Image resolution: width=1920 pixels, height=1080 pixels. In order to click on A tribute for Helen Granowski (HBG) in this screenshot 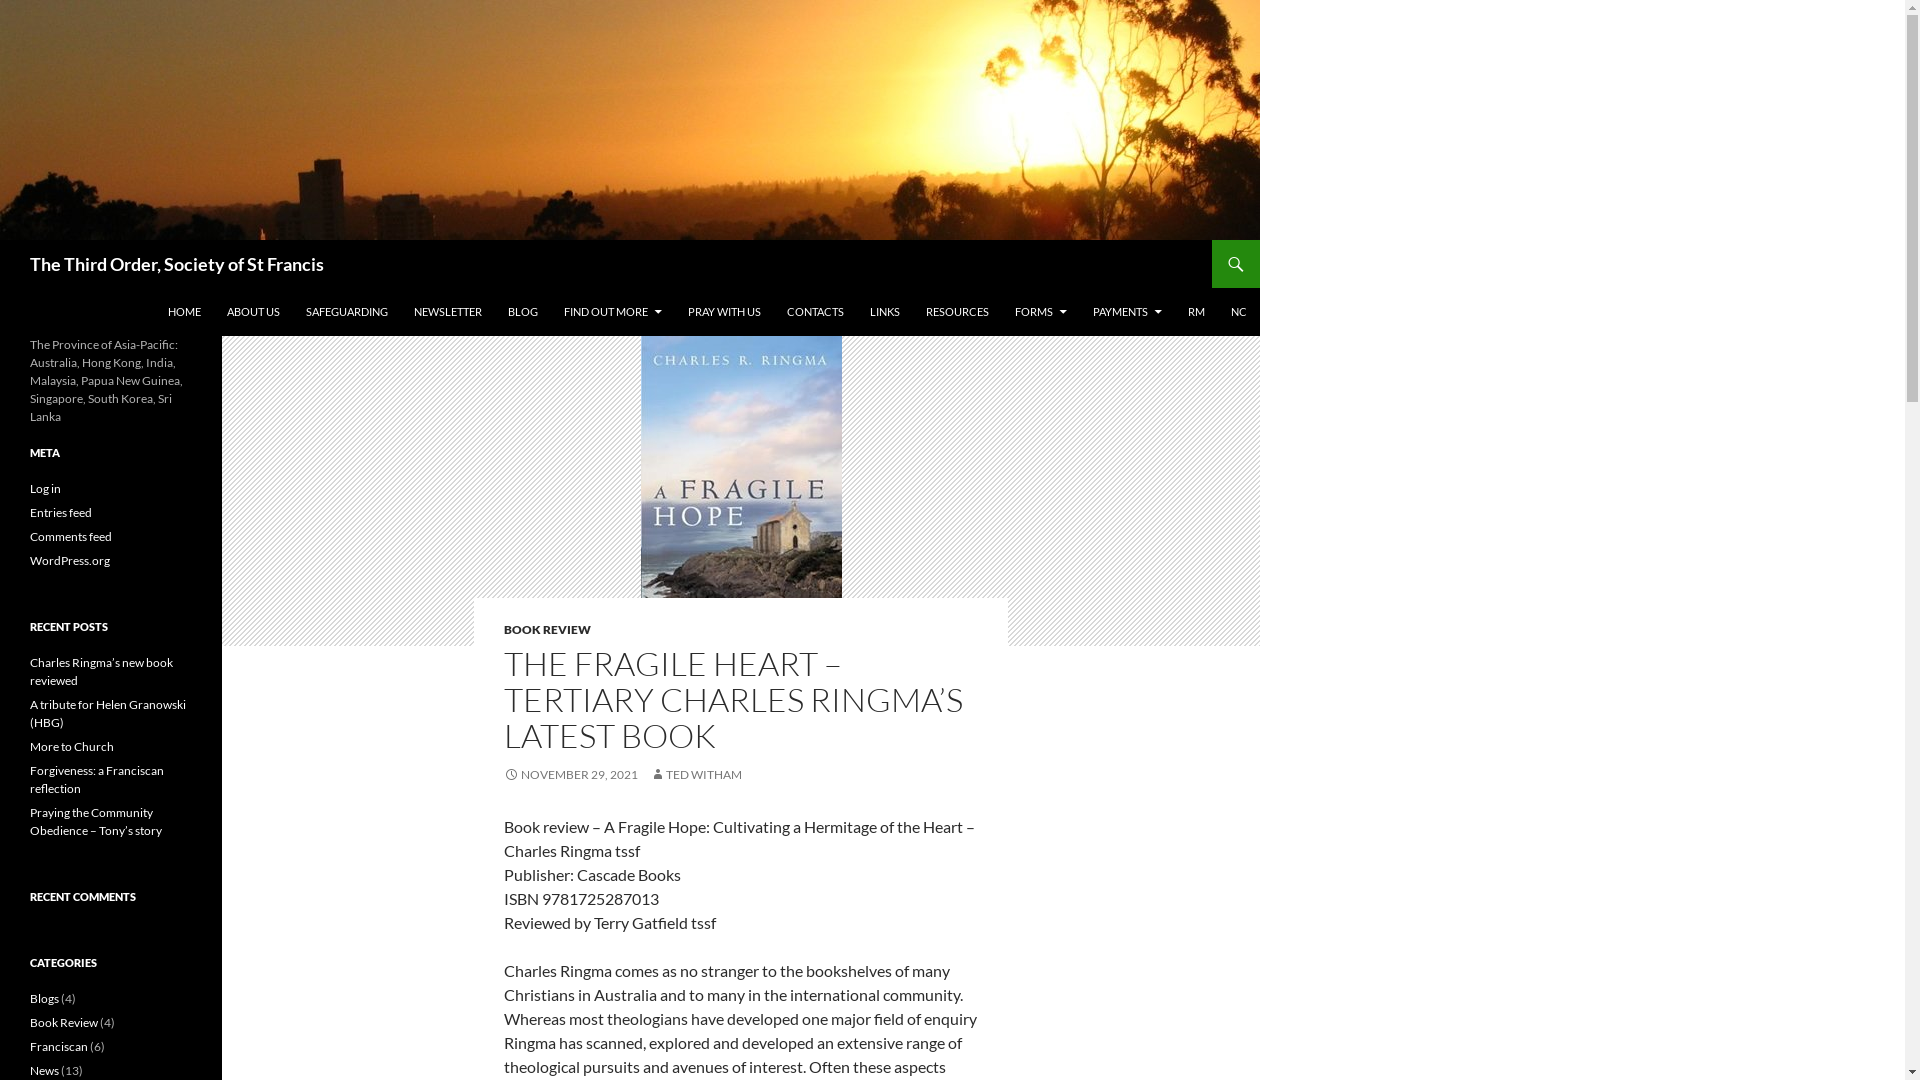, I will do `click(108, 714)`.